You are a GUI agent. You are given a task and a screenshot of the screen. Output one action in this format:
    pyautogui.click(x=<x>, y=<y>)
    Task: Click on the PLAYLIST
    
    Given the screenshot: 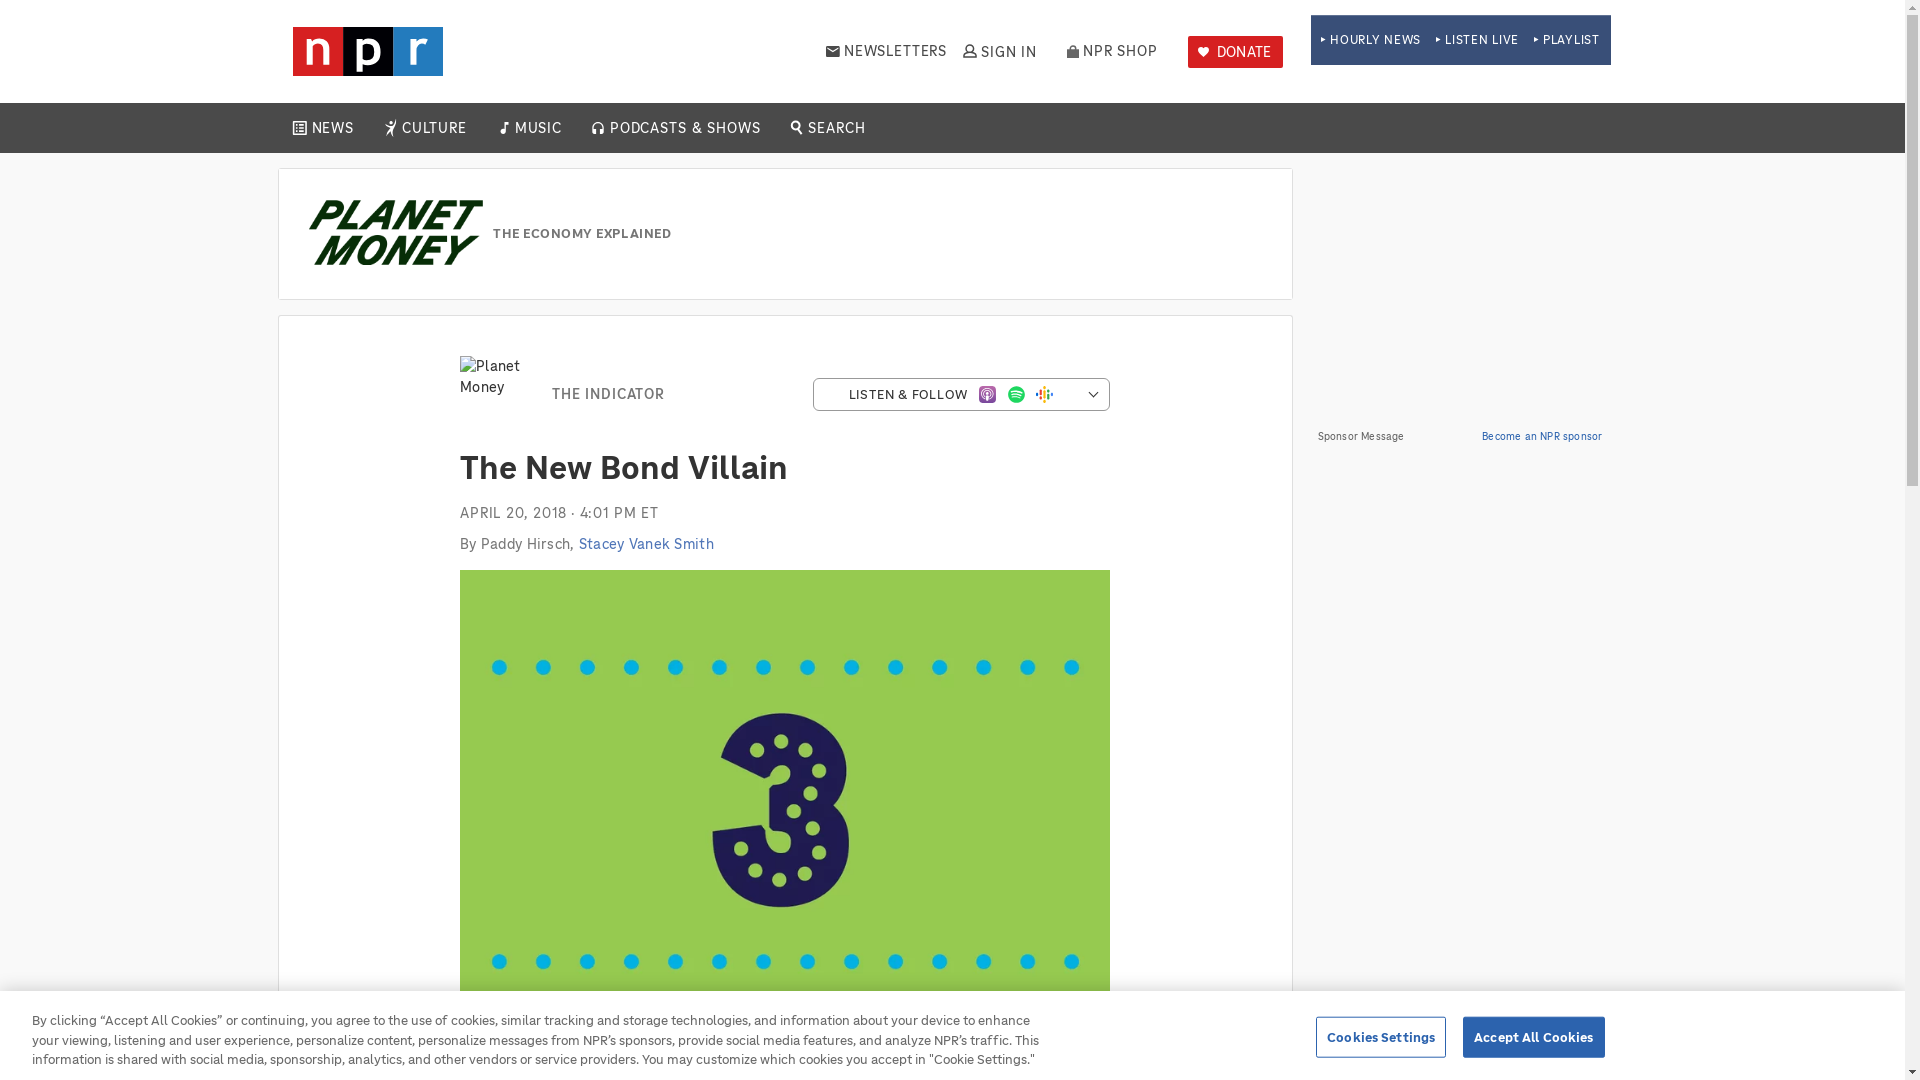 What is the action you would take?
    pyautogui.click(x=1566, y=40)
    